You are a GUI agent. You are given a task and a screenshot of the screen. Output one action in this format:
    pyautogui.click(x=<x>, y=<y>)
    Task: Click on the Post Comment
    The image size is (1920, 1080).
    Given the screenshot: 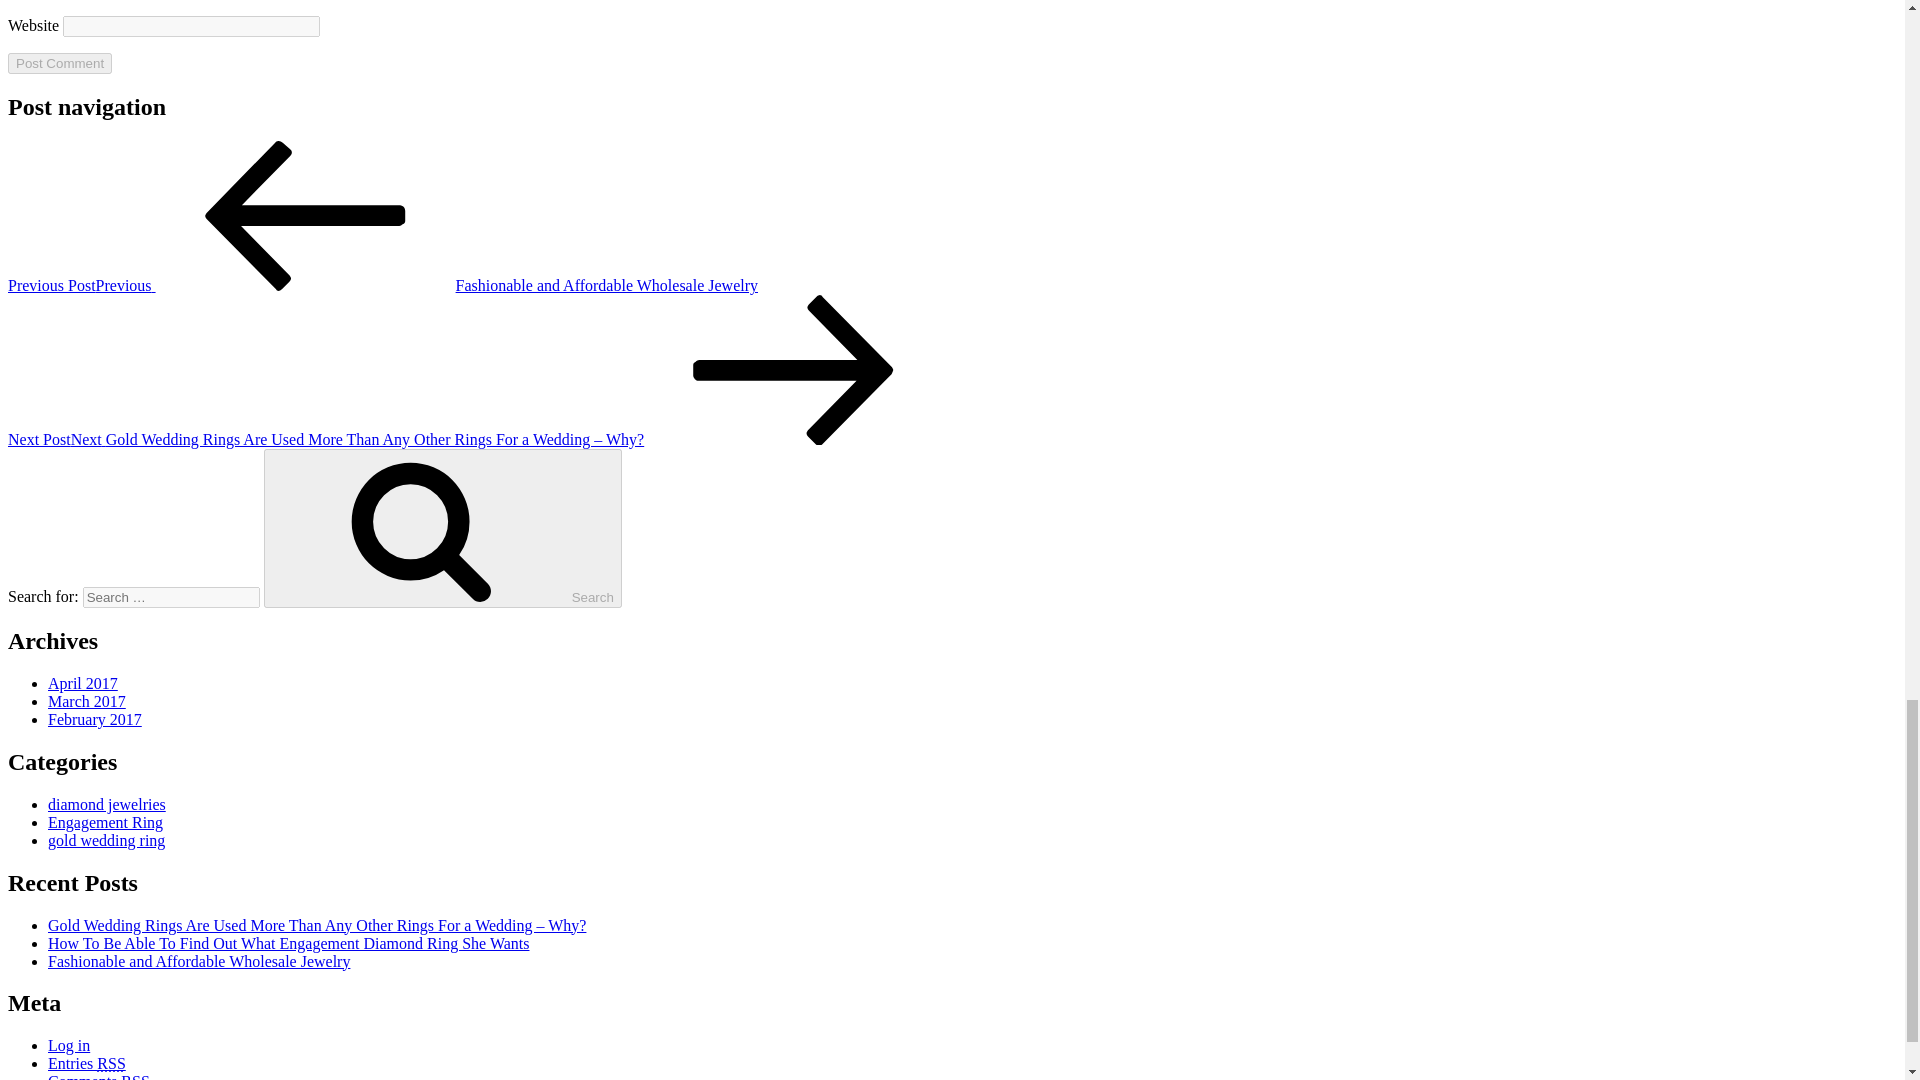 What is the action you would take?
    pyautogui.click(x=59, y=63)
    